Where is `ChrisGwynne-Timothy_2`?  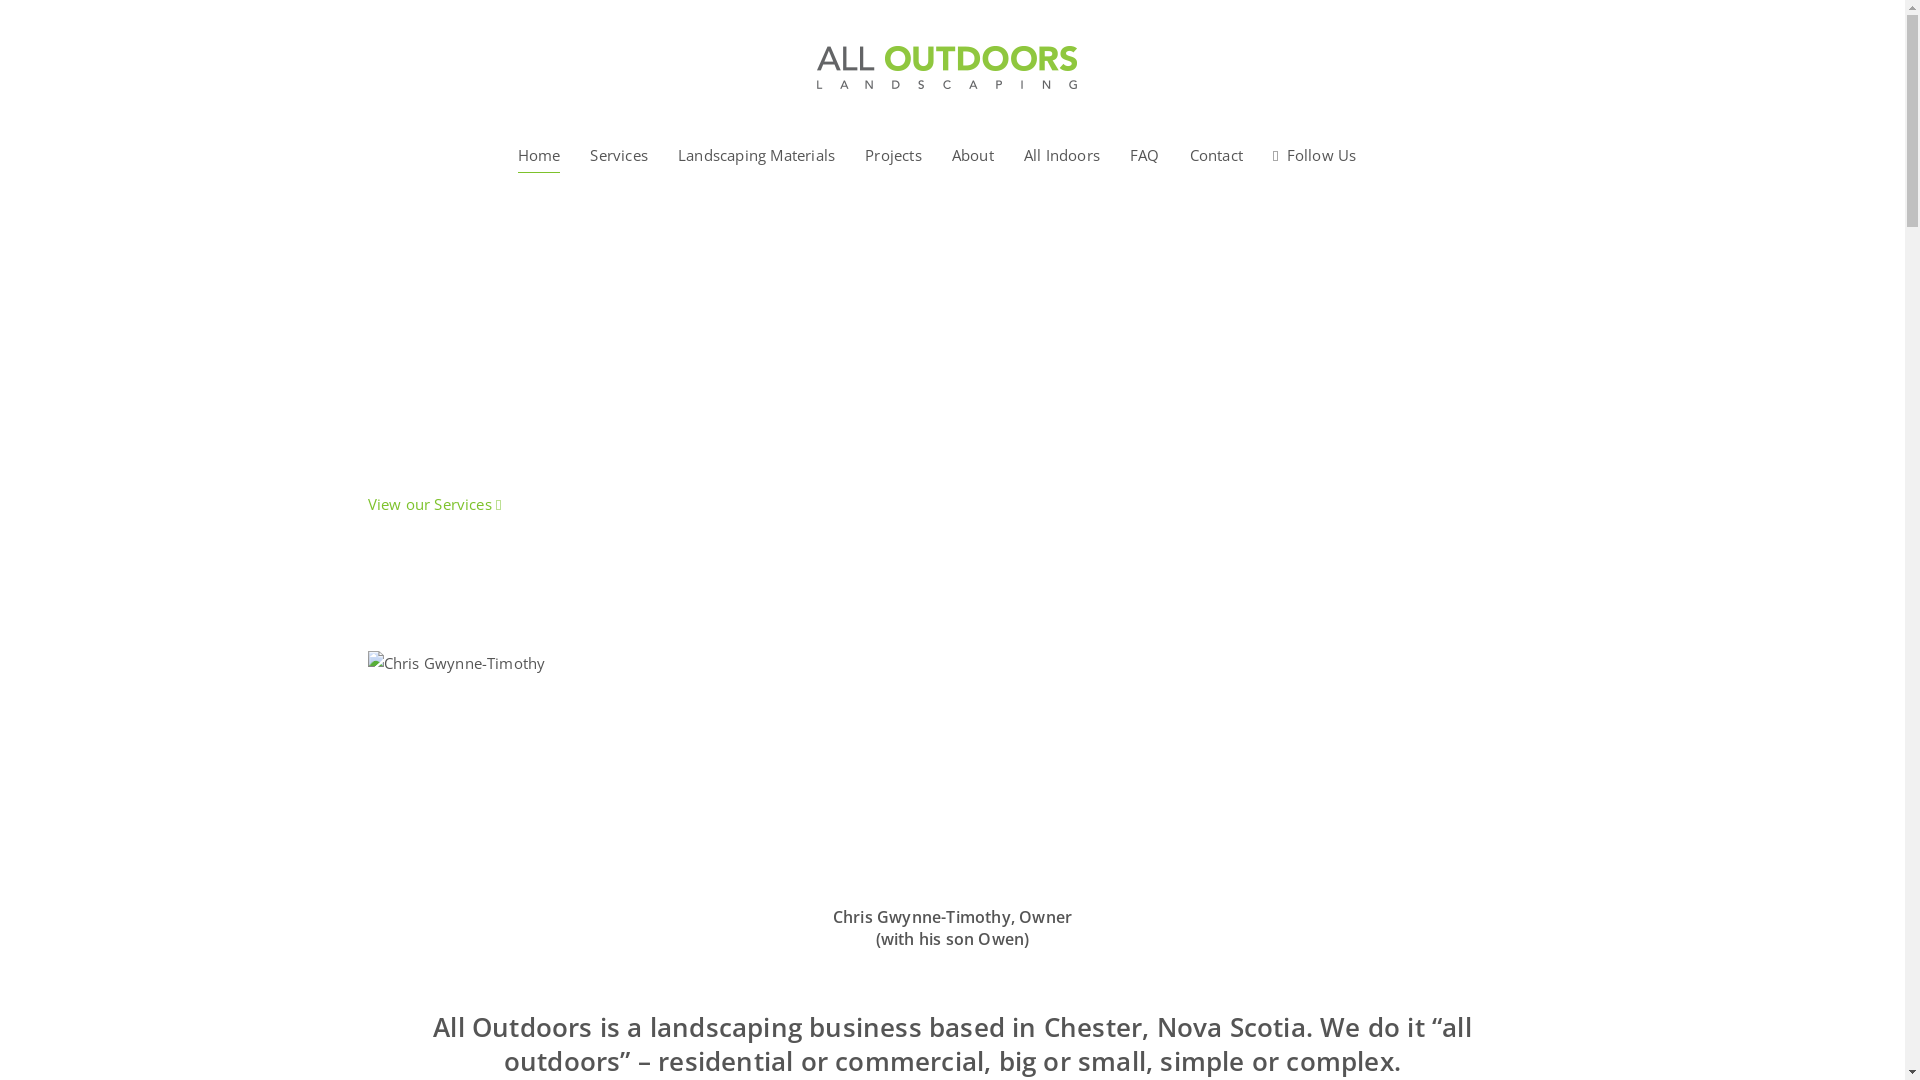 ChrisGwynne-Timothy_2 is located at coordinates (486, 768).